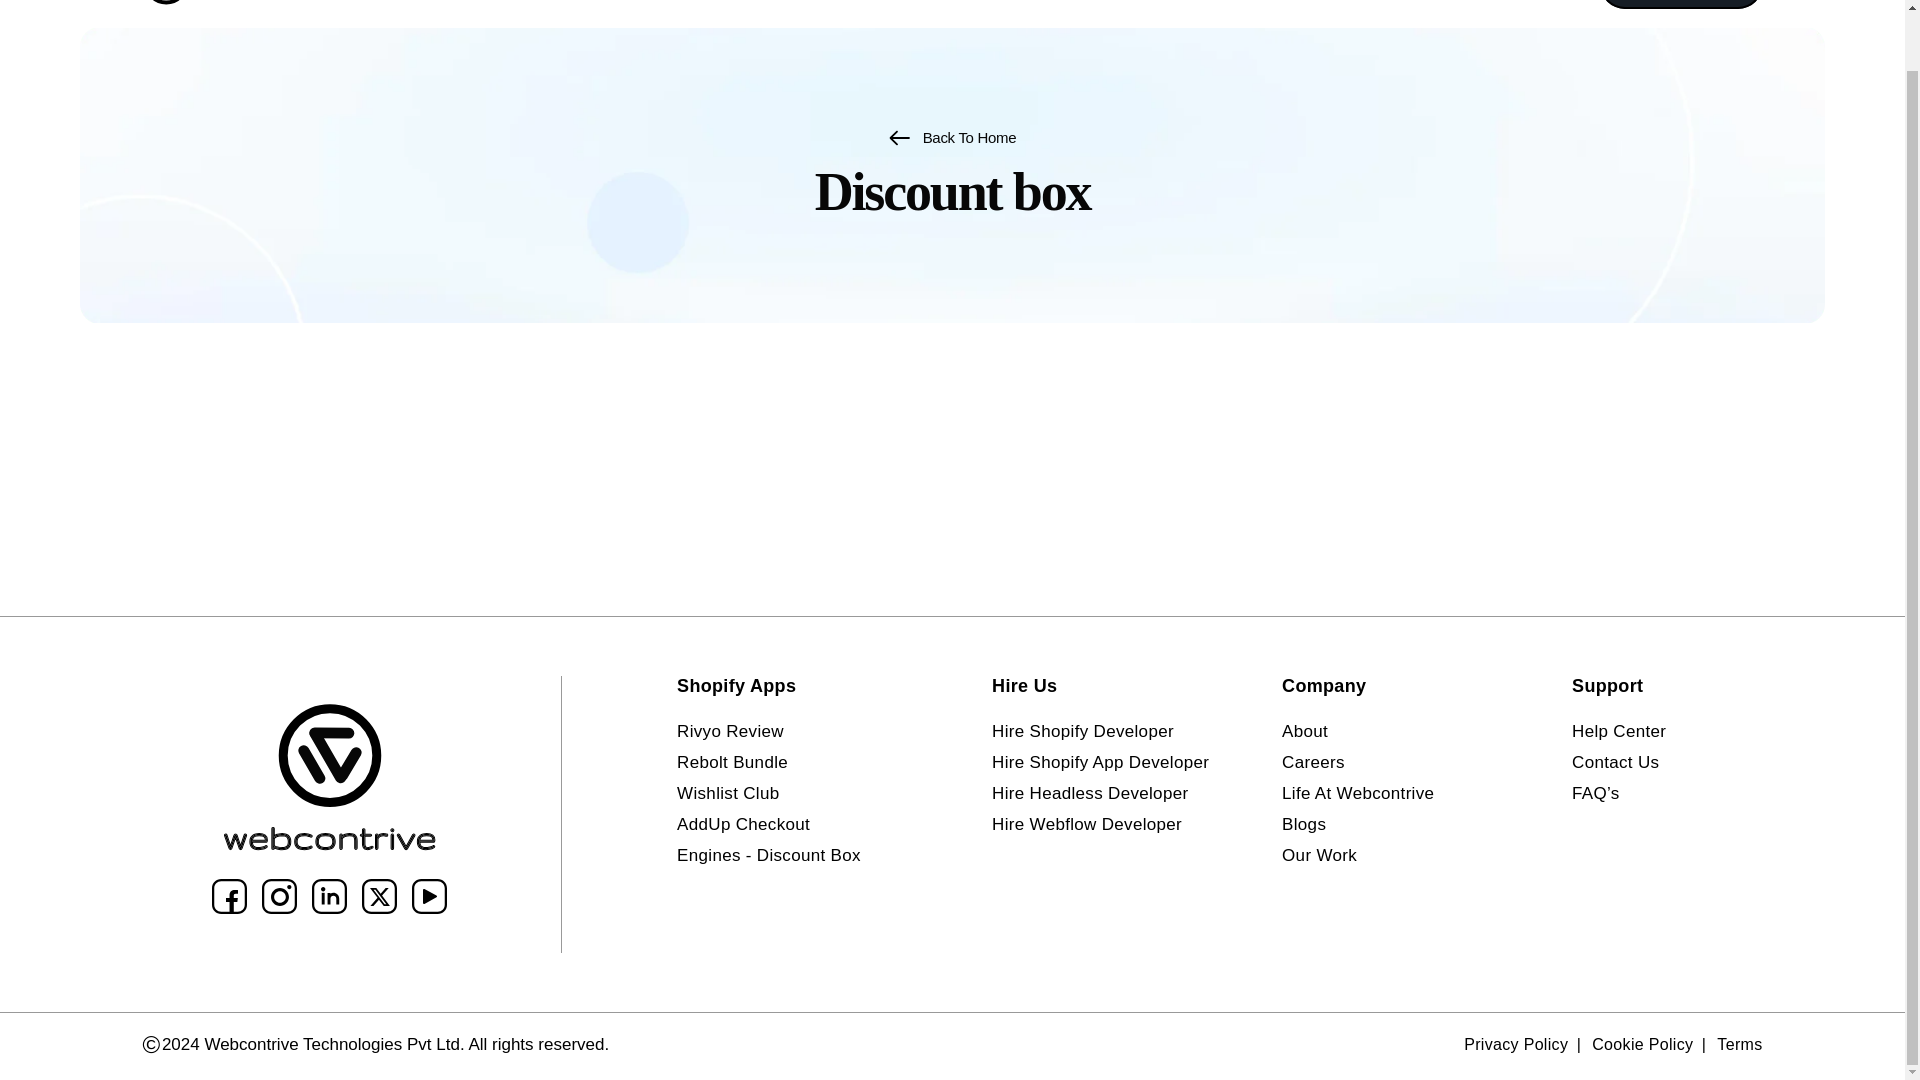  What do you see at coordinates (1254, 14) in the screenshot?
I see `Blog` at bounding box center [1254, 14].